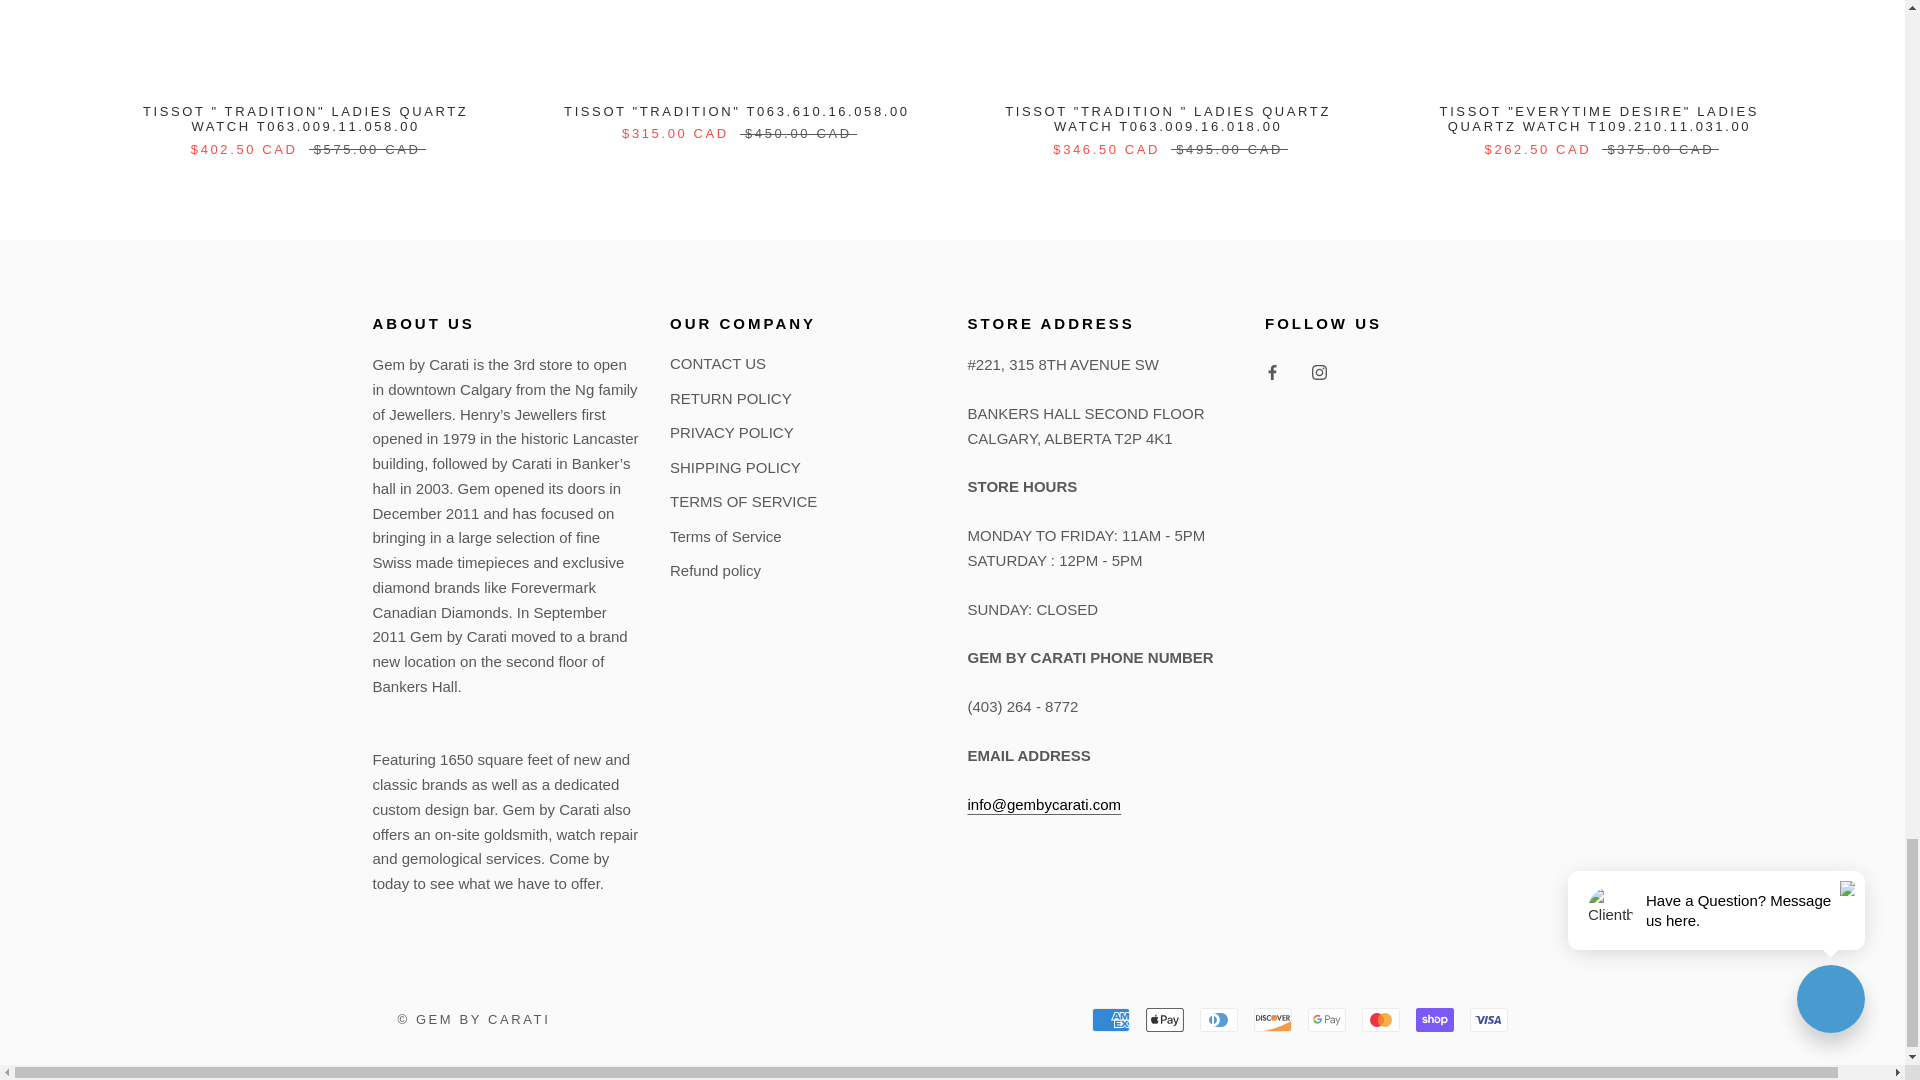 Image resolution: width=1920 pixels, height=1080 pixels. What do you see at coordinates (1380, 1020) in the screenshot?
I see `Mastercard` at bounding box center [1380, 1020].